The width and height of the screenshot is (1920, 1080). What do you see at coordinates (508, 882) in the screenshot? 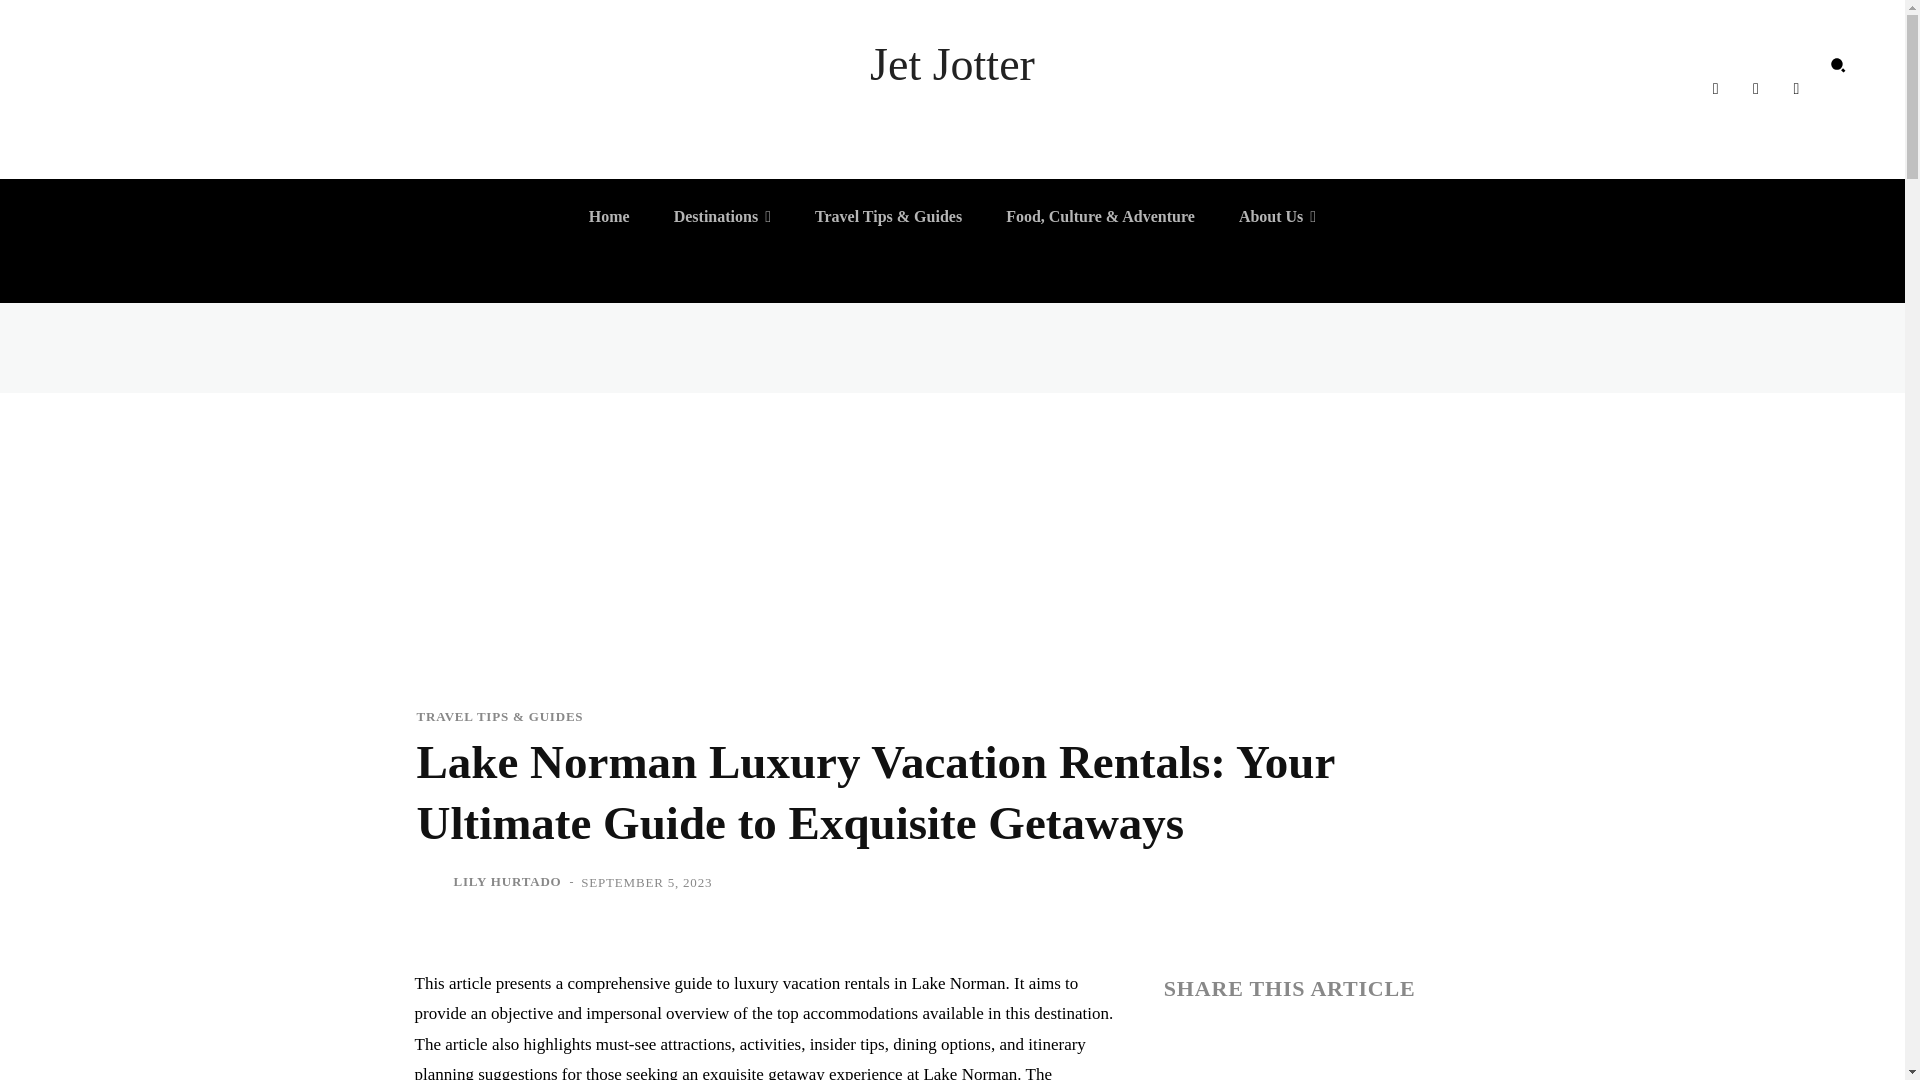
I see `LILY HURTADO` at bounding box center [508, 882].